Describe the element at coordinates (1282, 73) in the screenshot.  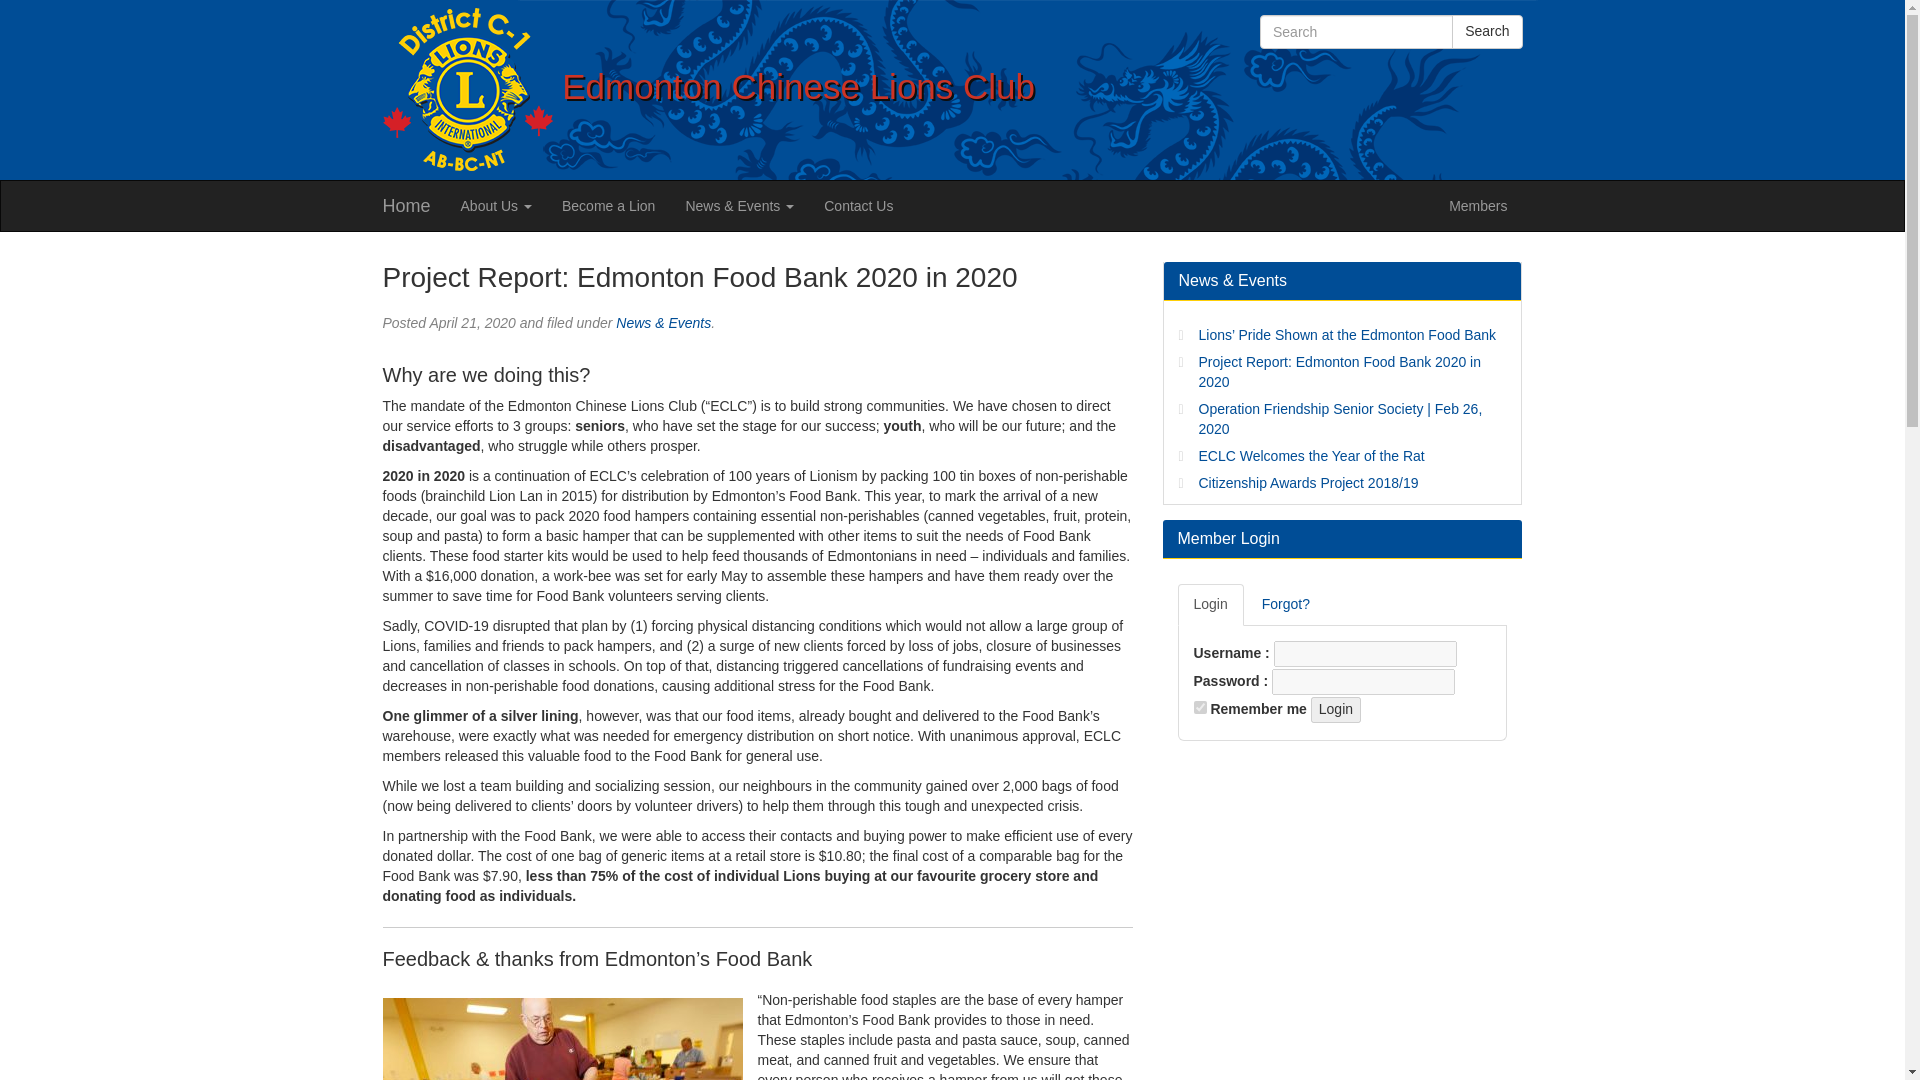
I see `Follow us on Twitter` at that location.